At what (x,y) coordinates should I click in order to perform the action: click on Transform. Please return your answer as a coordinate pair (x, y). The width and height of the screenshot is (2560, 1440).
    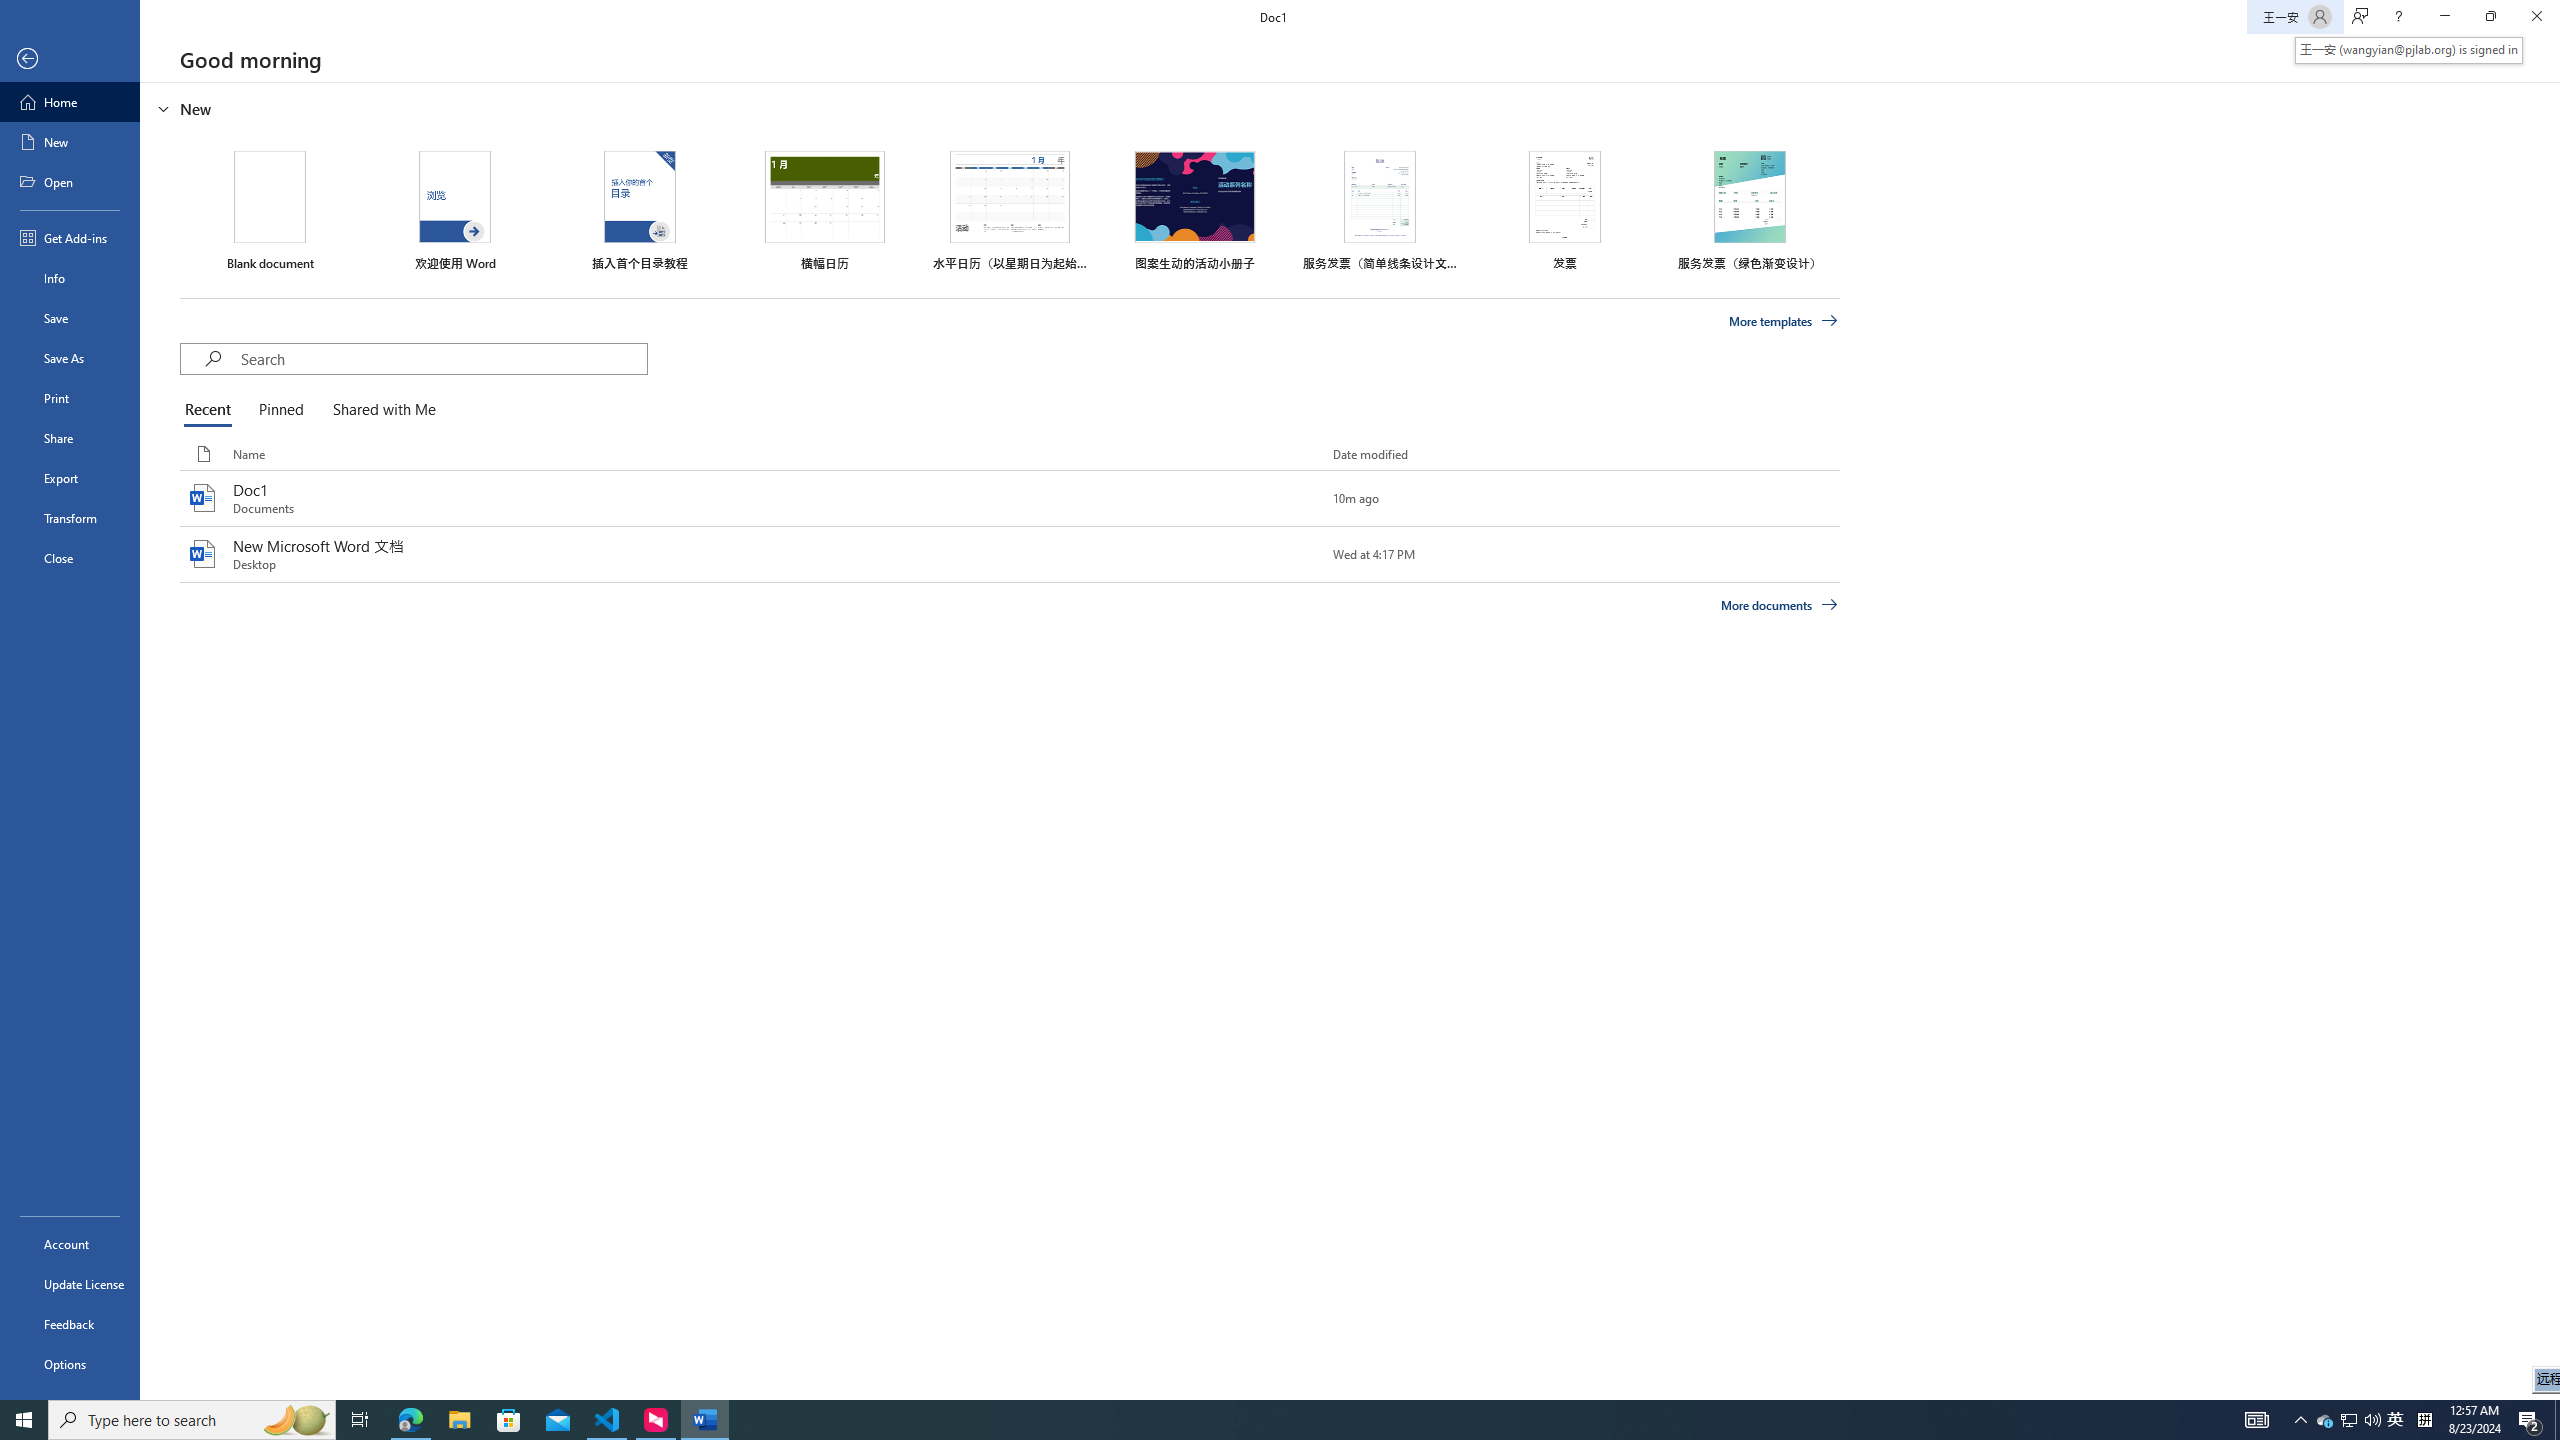
    Looking at the image, I should click on (70, 518).